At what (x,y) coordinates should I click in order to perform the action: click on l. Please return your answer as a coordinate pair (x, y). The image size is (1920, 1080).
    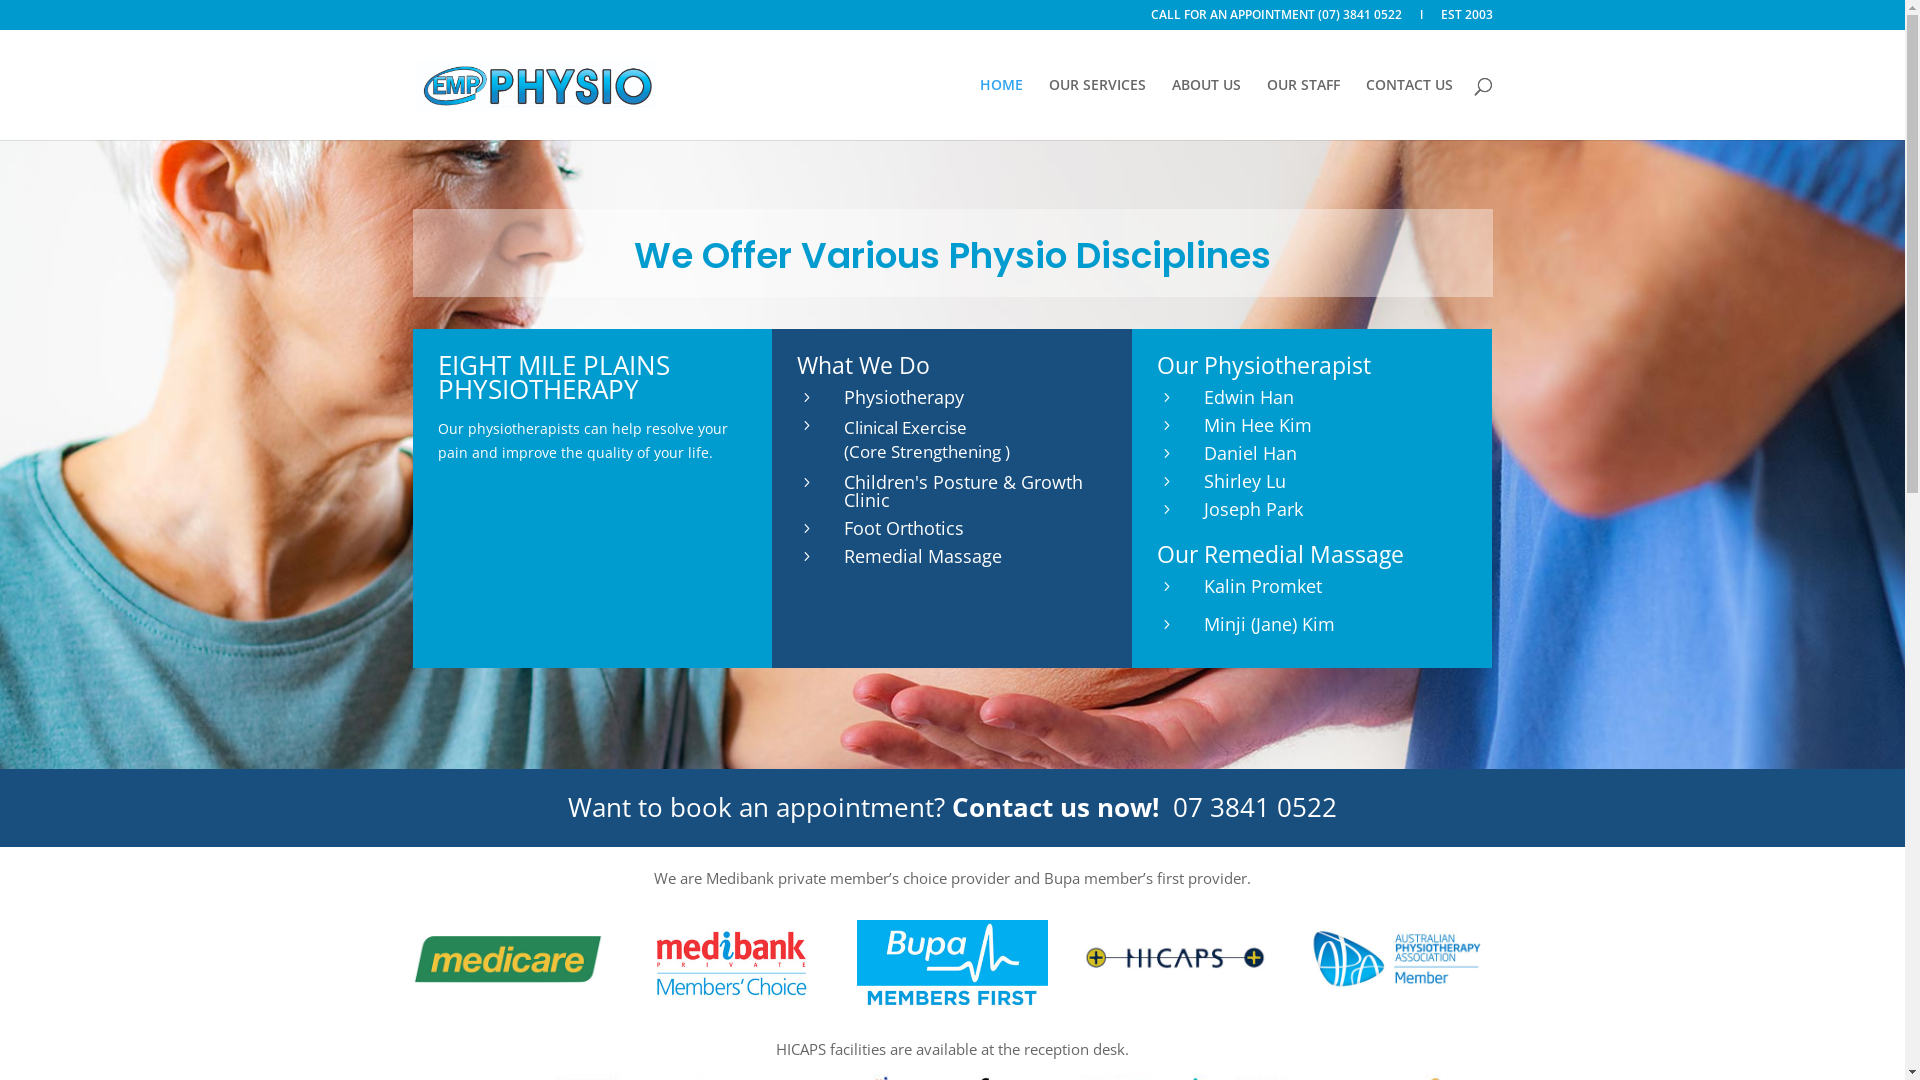
    Looking at the image, I should click on (1422, 20).